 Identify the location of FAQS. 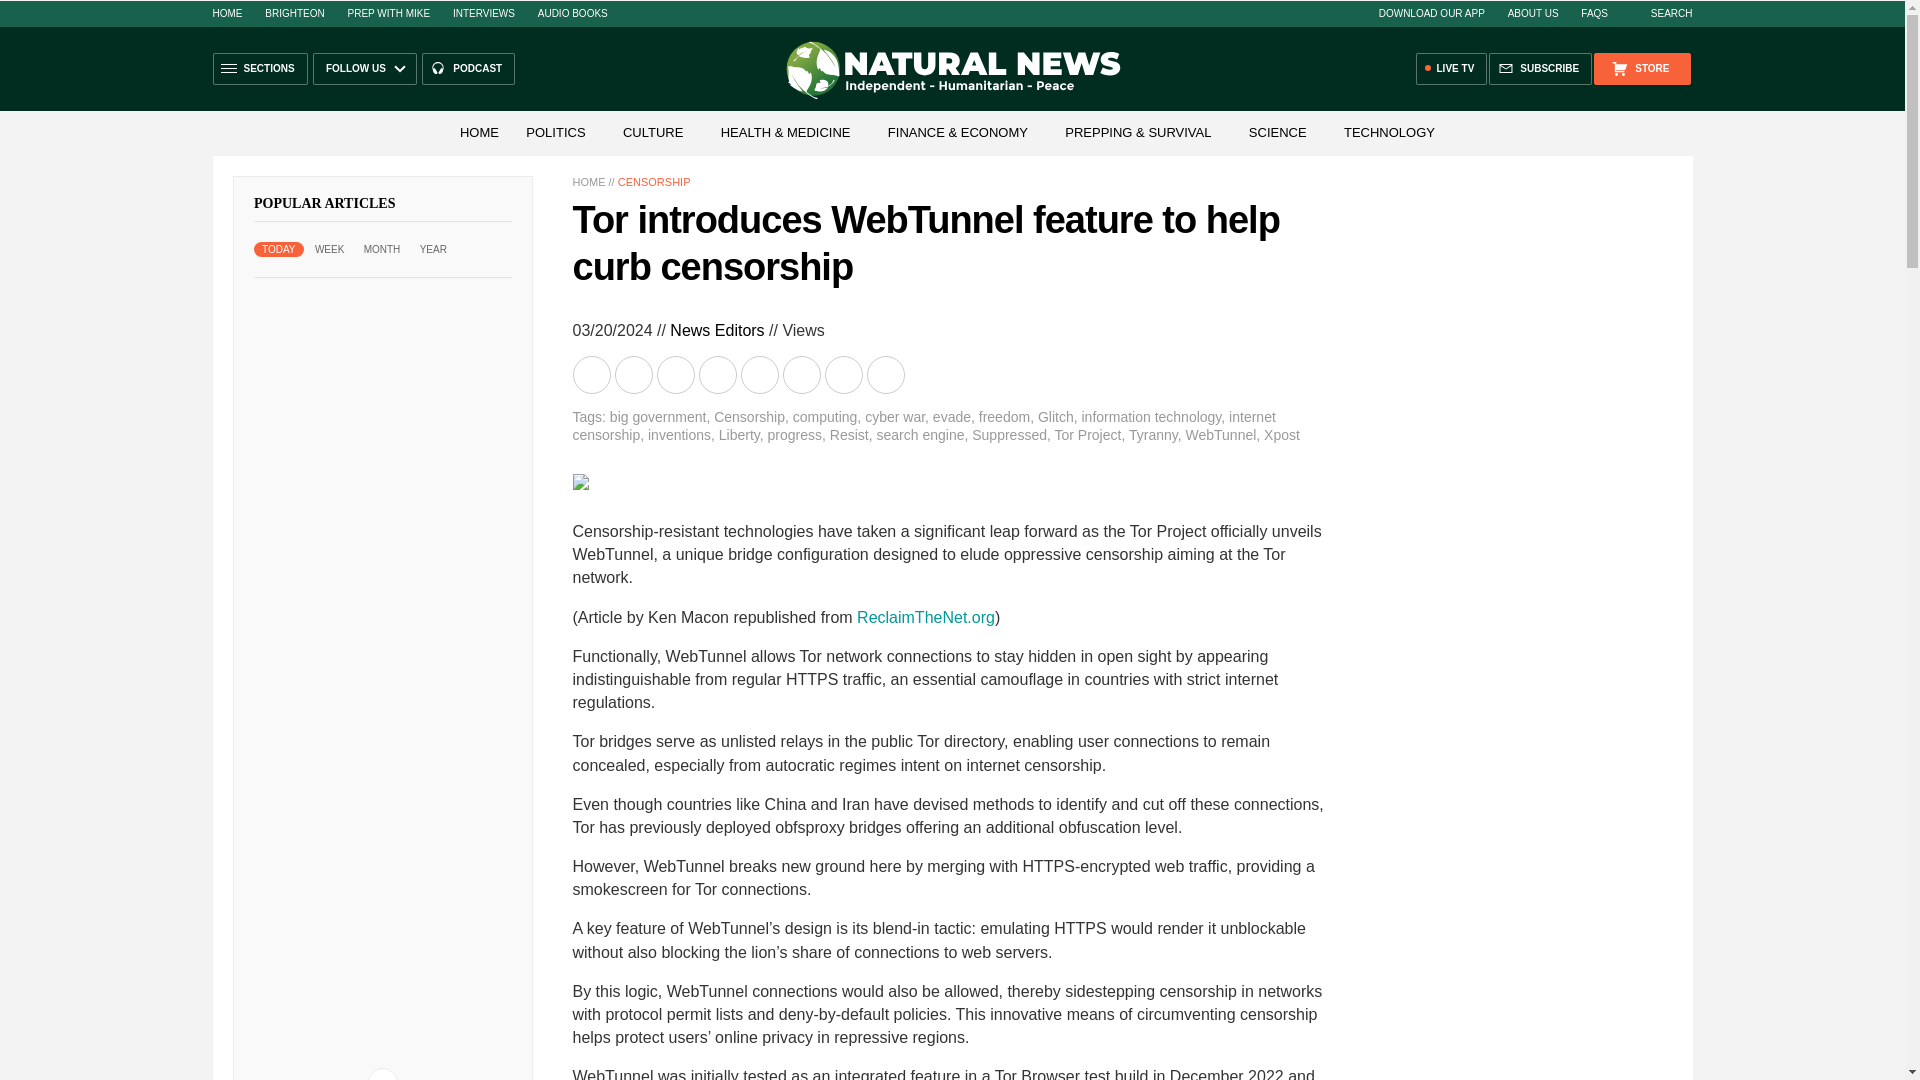
(1594, 13).